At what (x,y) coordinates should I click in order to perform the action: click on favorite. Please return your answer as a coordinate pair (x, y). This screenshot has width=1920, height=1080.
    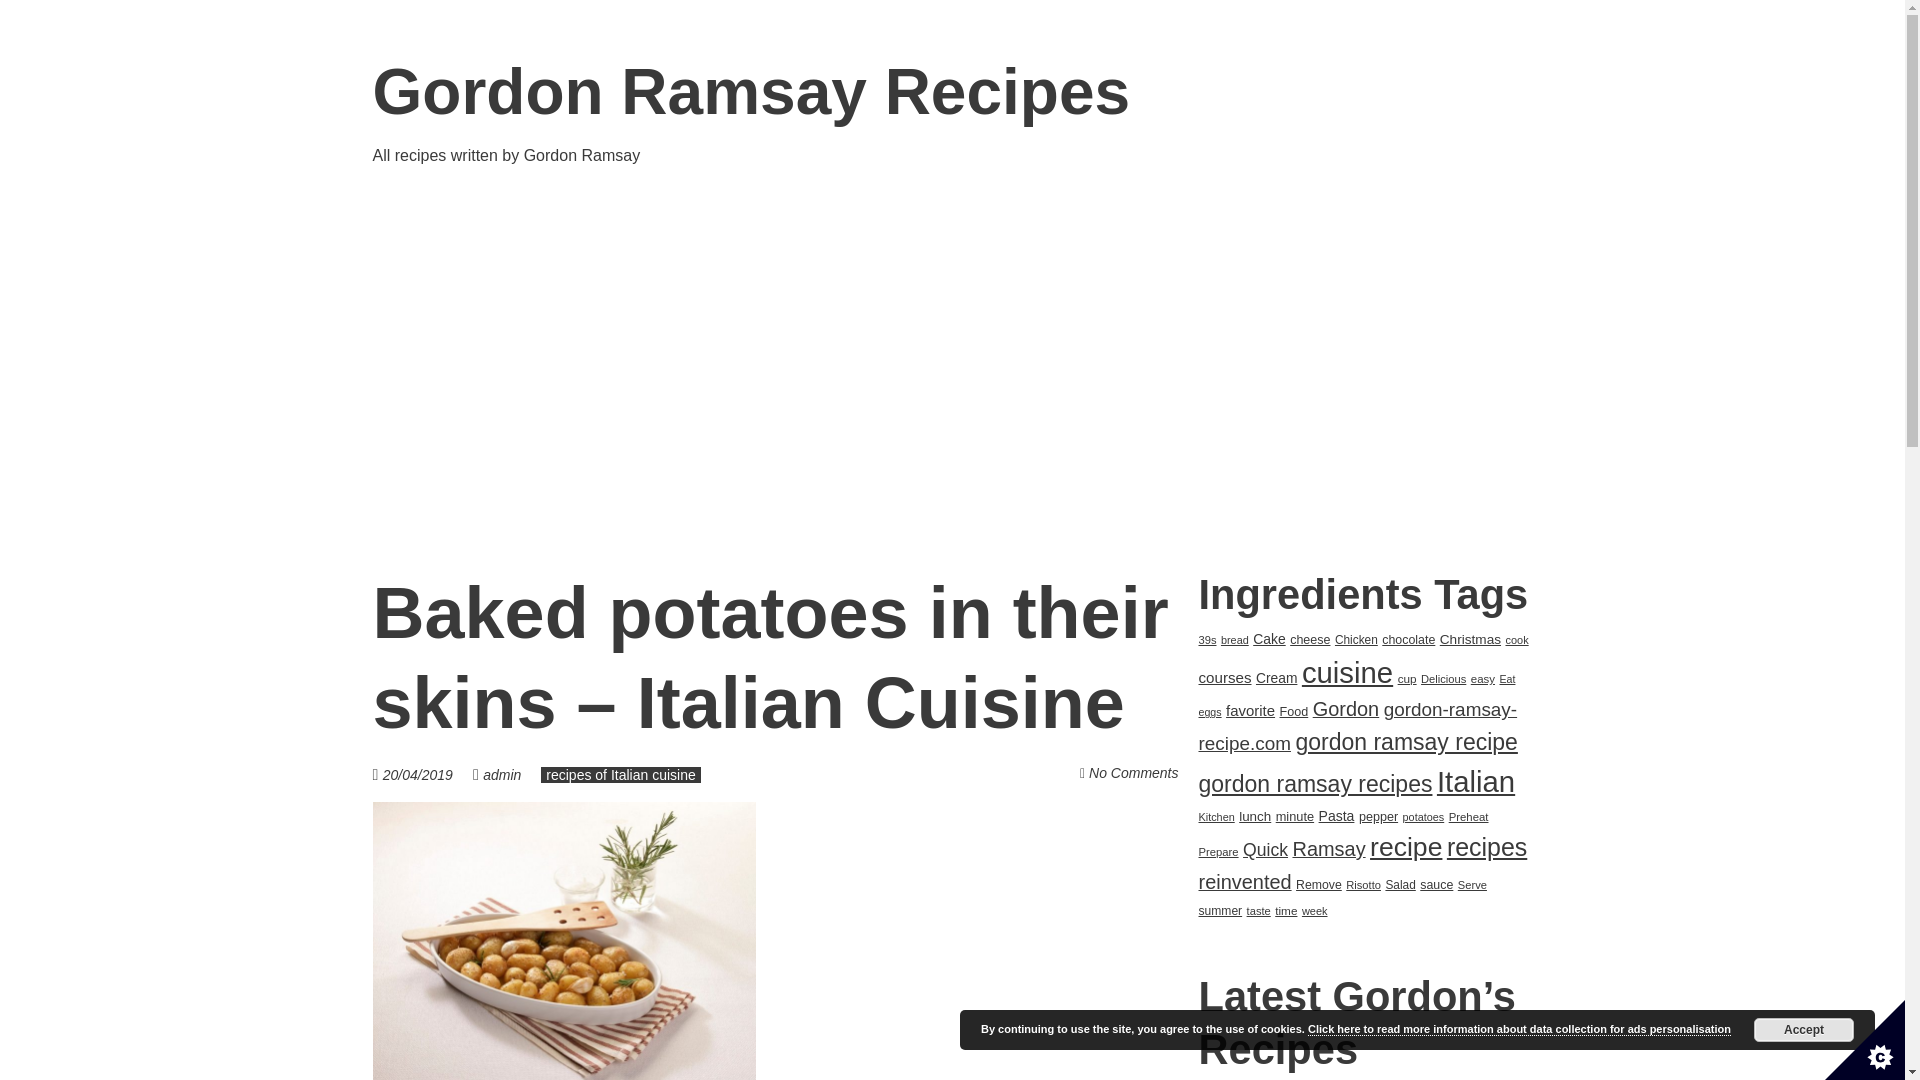
    Looking at the image, I should click on (1250, 710).